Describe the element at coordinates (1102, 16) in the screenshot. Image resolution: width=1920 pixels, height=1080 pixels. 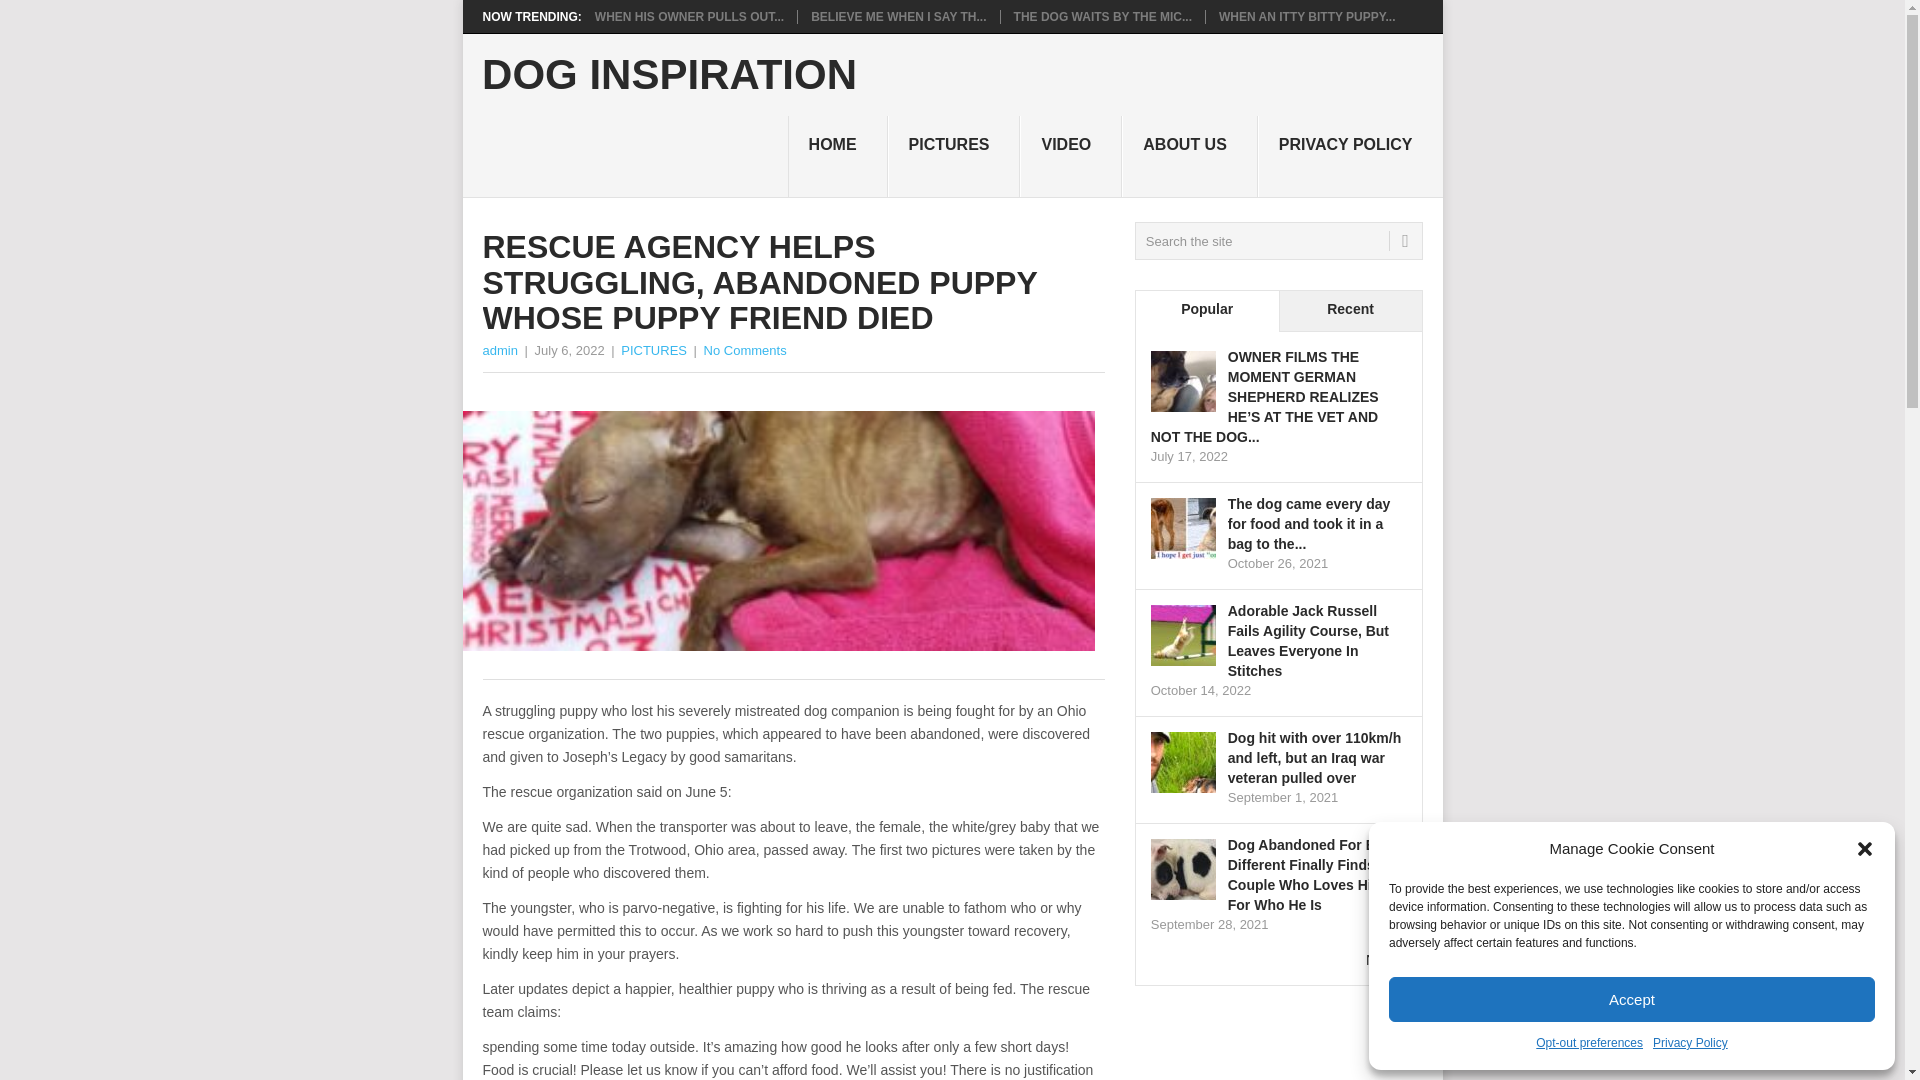
I see `THE DOG WAITS BY THE MIC...` at that location.